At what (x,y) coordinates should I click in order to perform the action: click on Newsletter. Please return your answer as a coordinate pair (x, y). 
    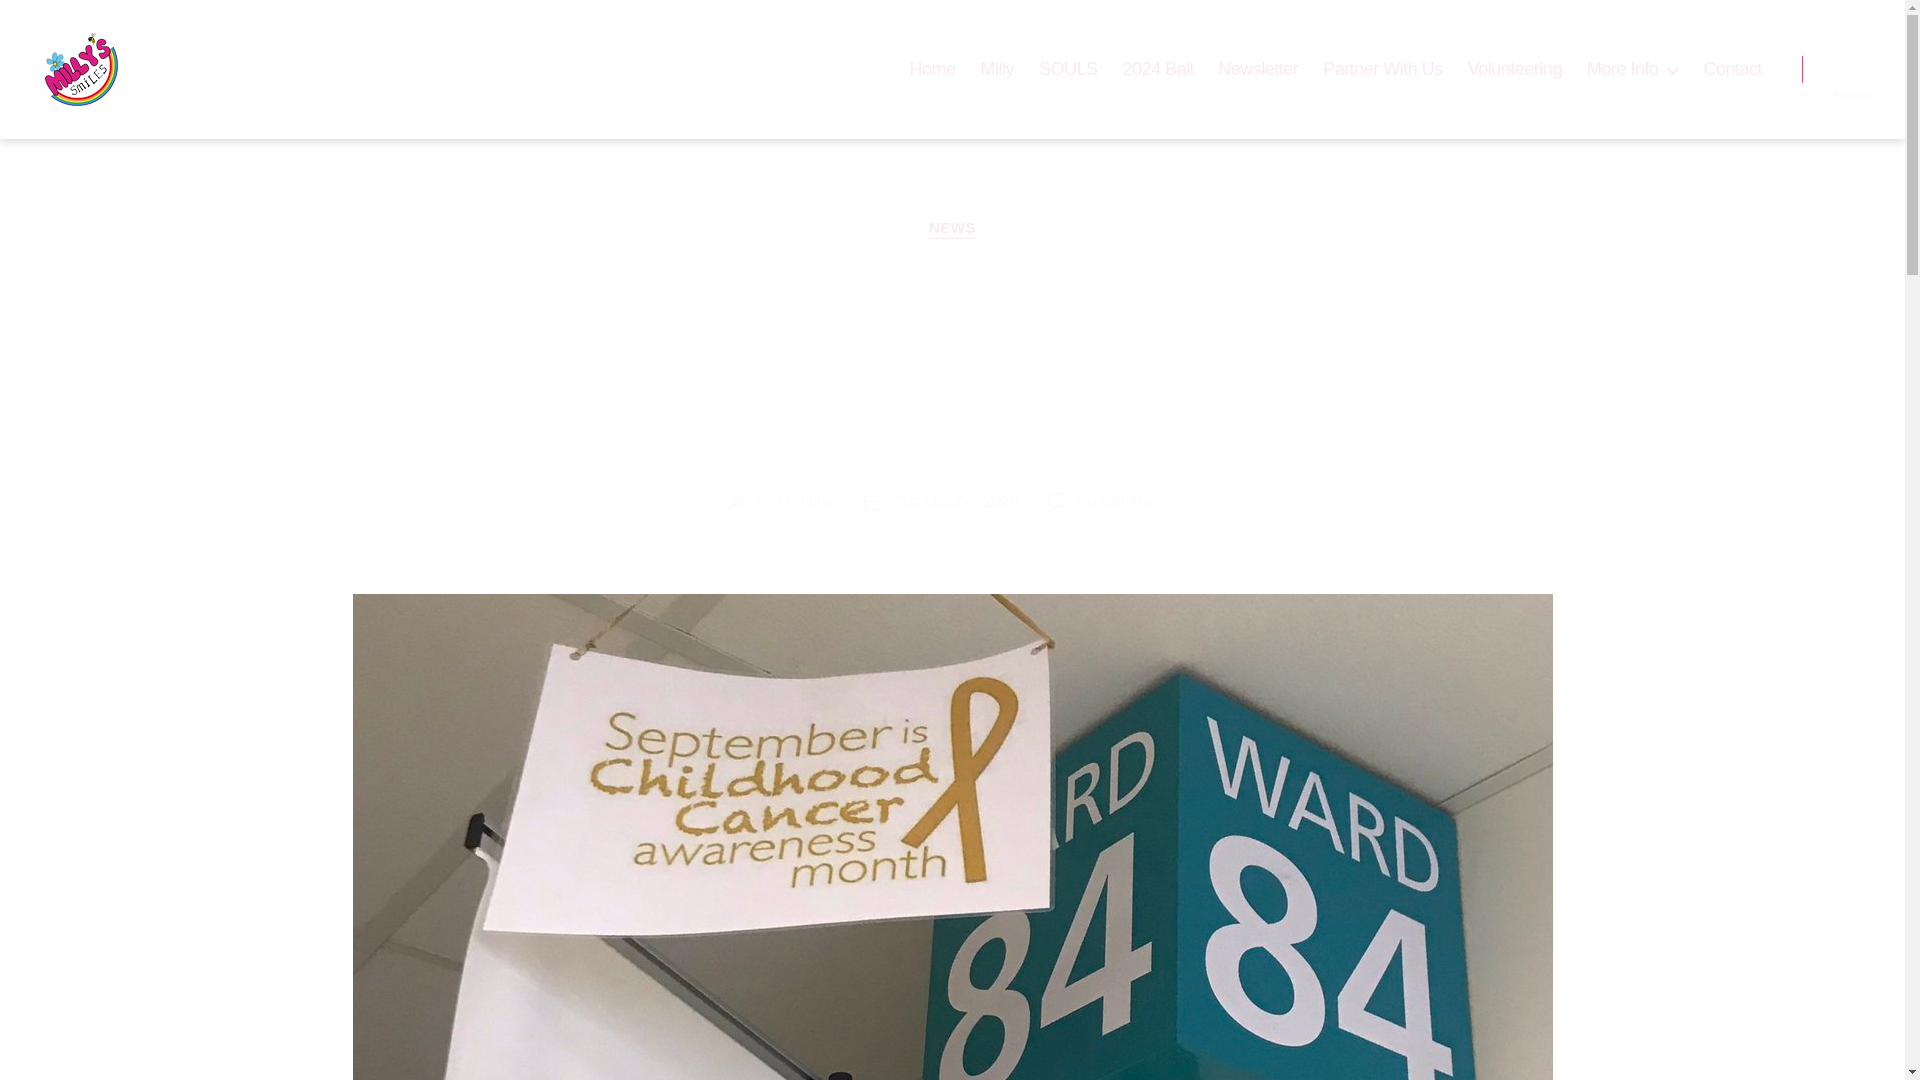
    Looking at the image, I should click on (1257, 70).